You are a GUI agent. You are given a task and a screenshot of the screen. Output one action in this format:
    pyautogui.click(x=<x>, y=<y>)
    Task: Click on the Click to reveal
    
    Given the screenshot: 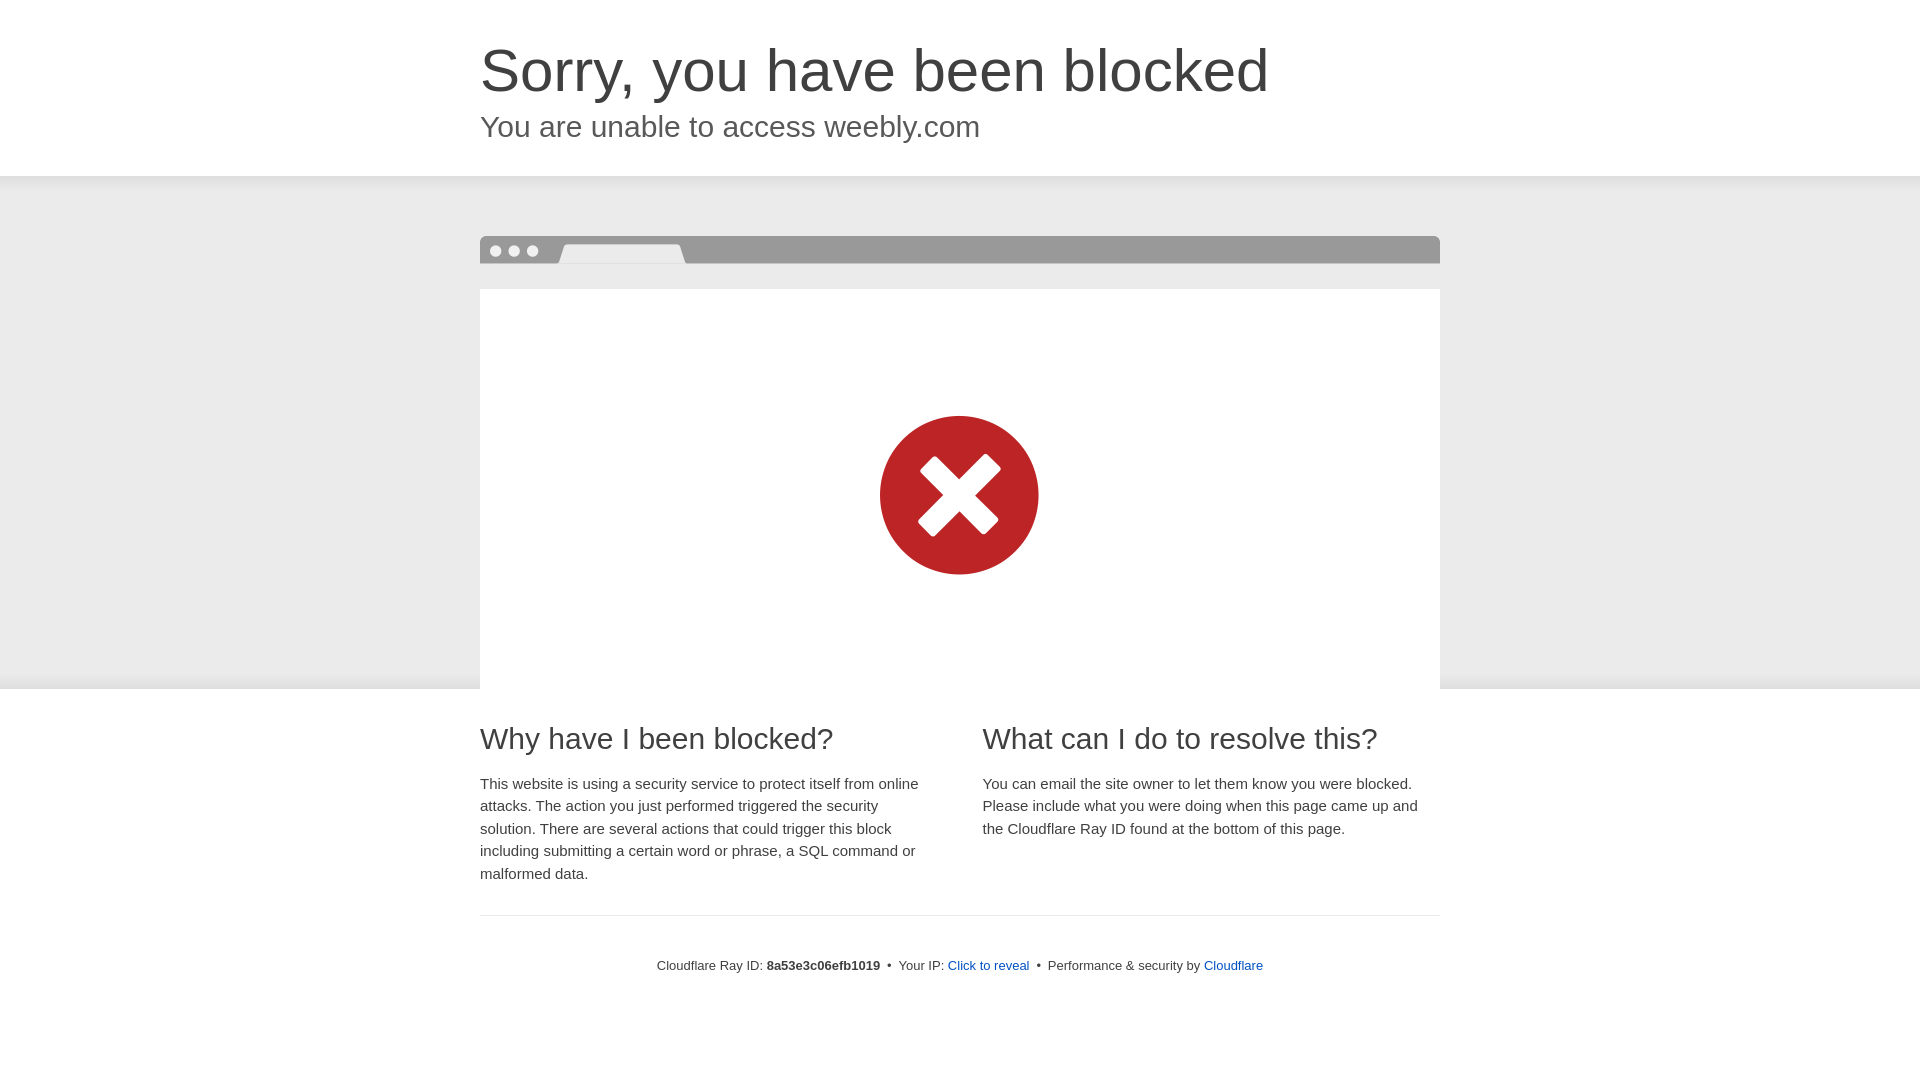 What is the action you would take?
    pyautogui.click(x=988, y=966)
    